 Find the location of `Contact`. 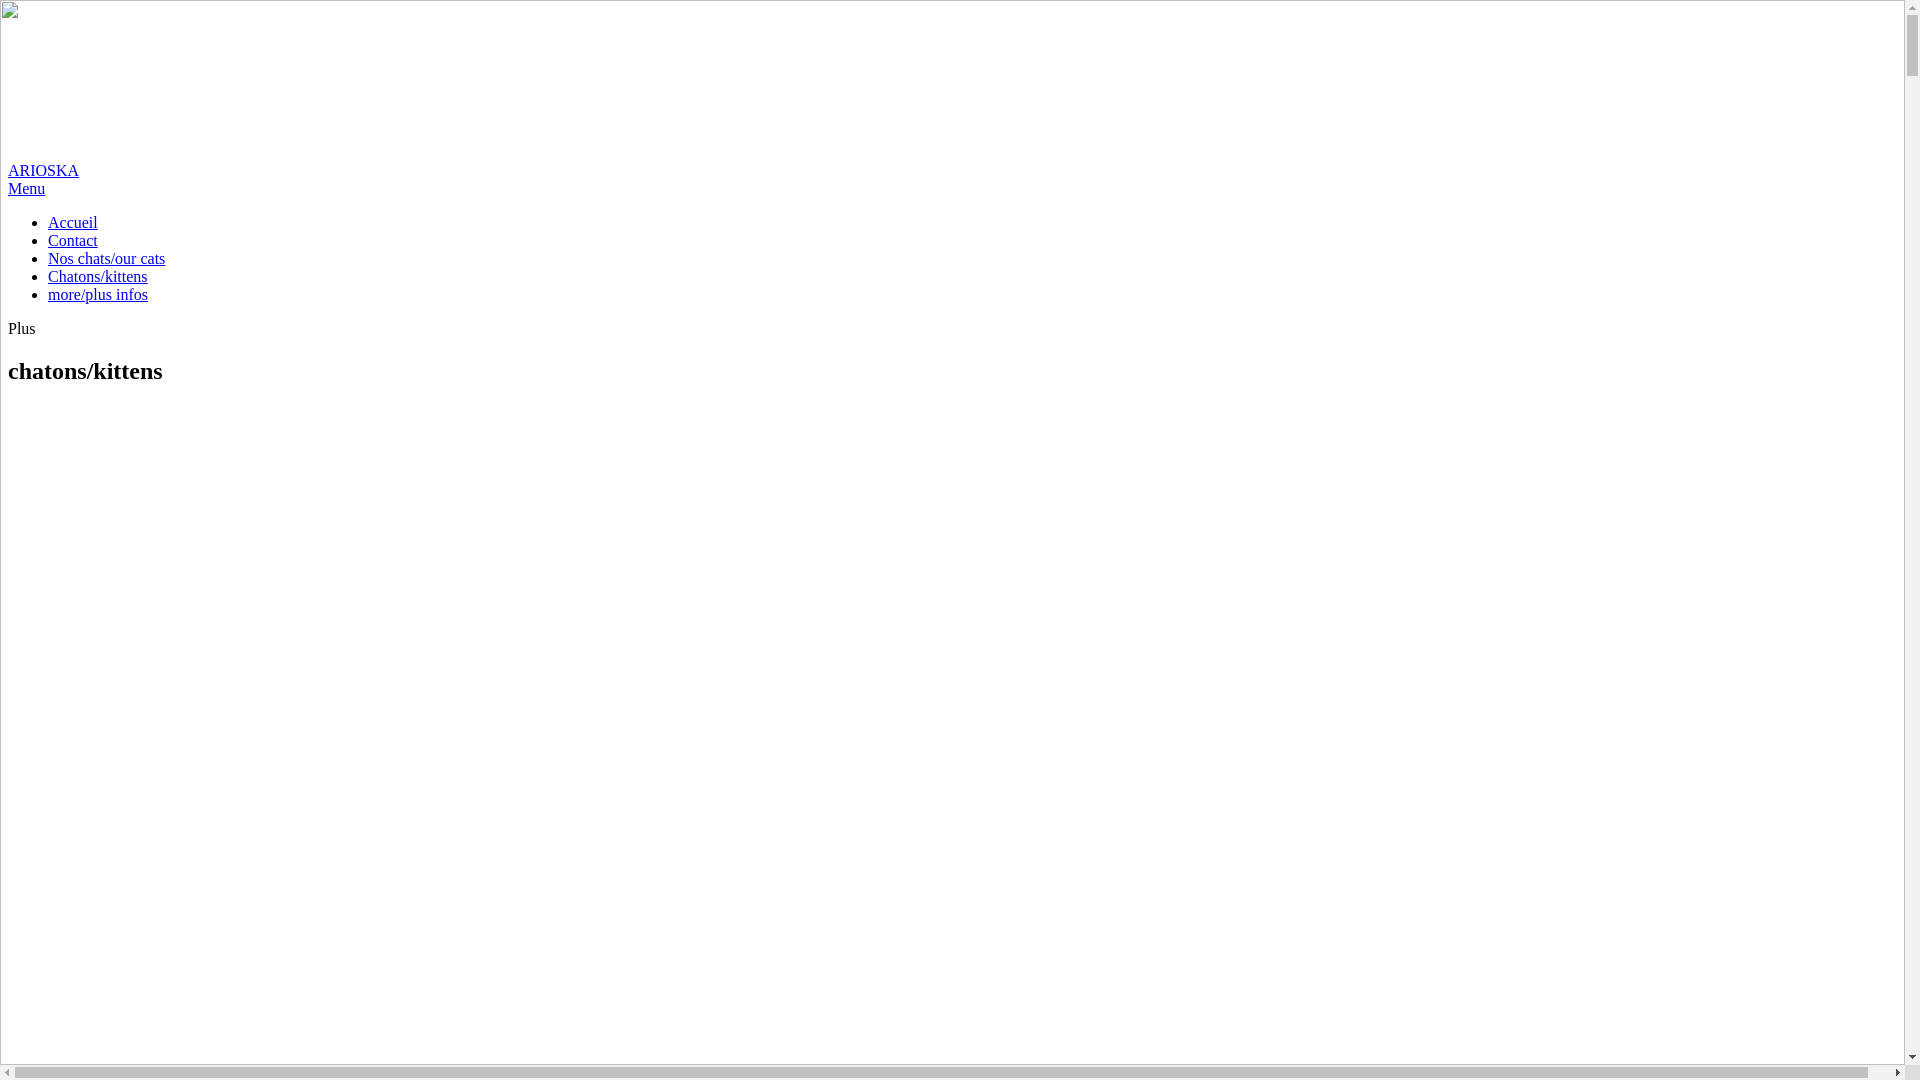

Contact is located at coordinates (73, 240).